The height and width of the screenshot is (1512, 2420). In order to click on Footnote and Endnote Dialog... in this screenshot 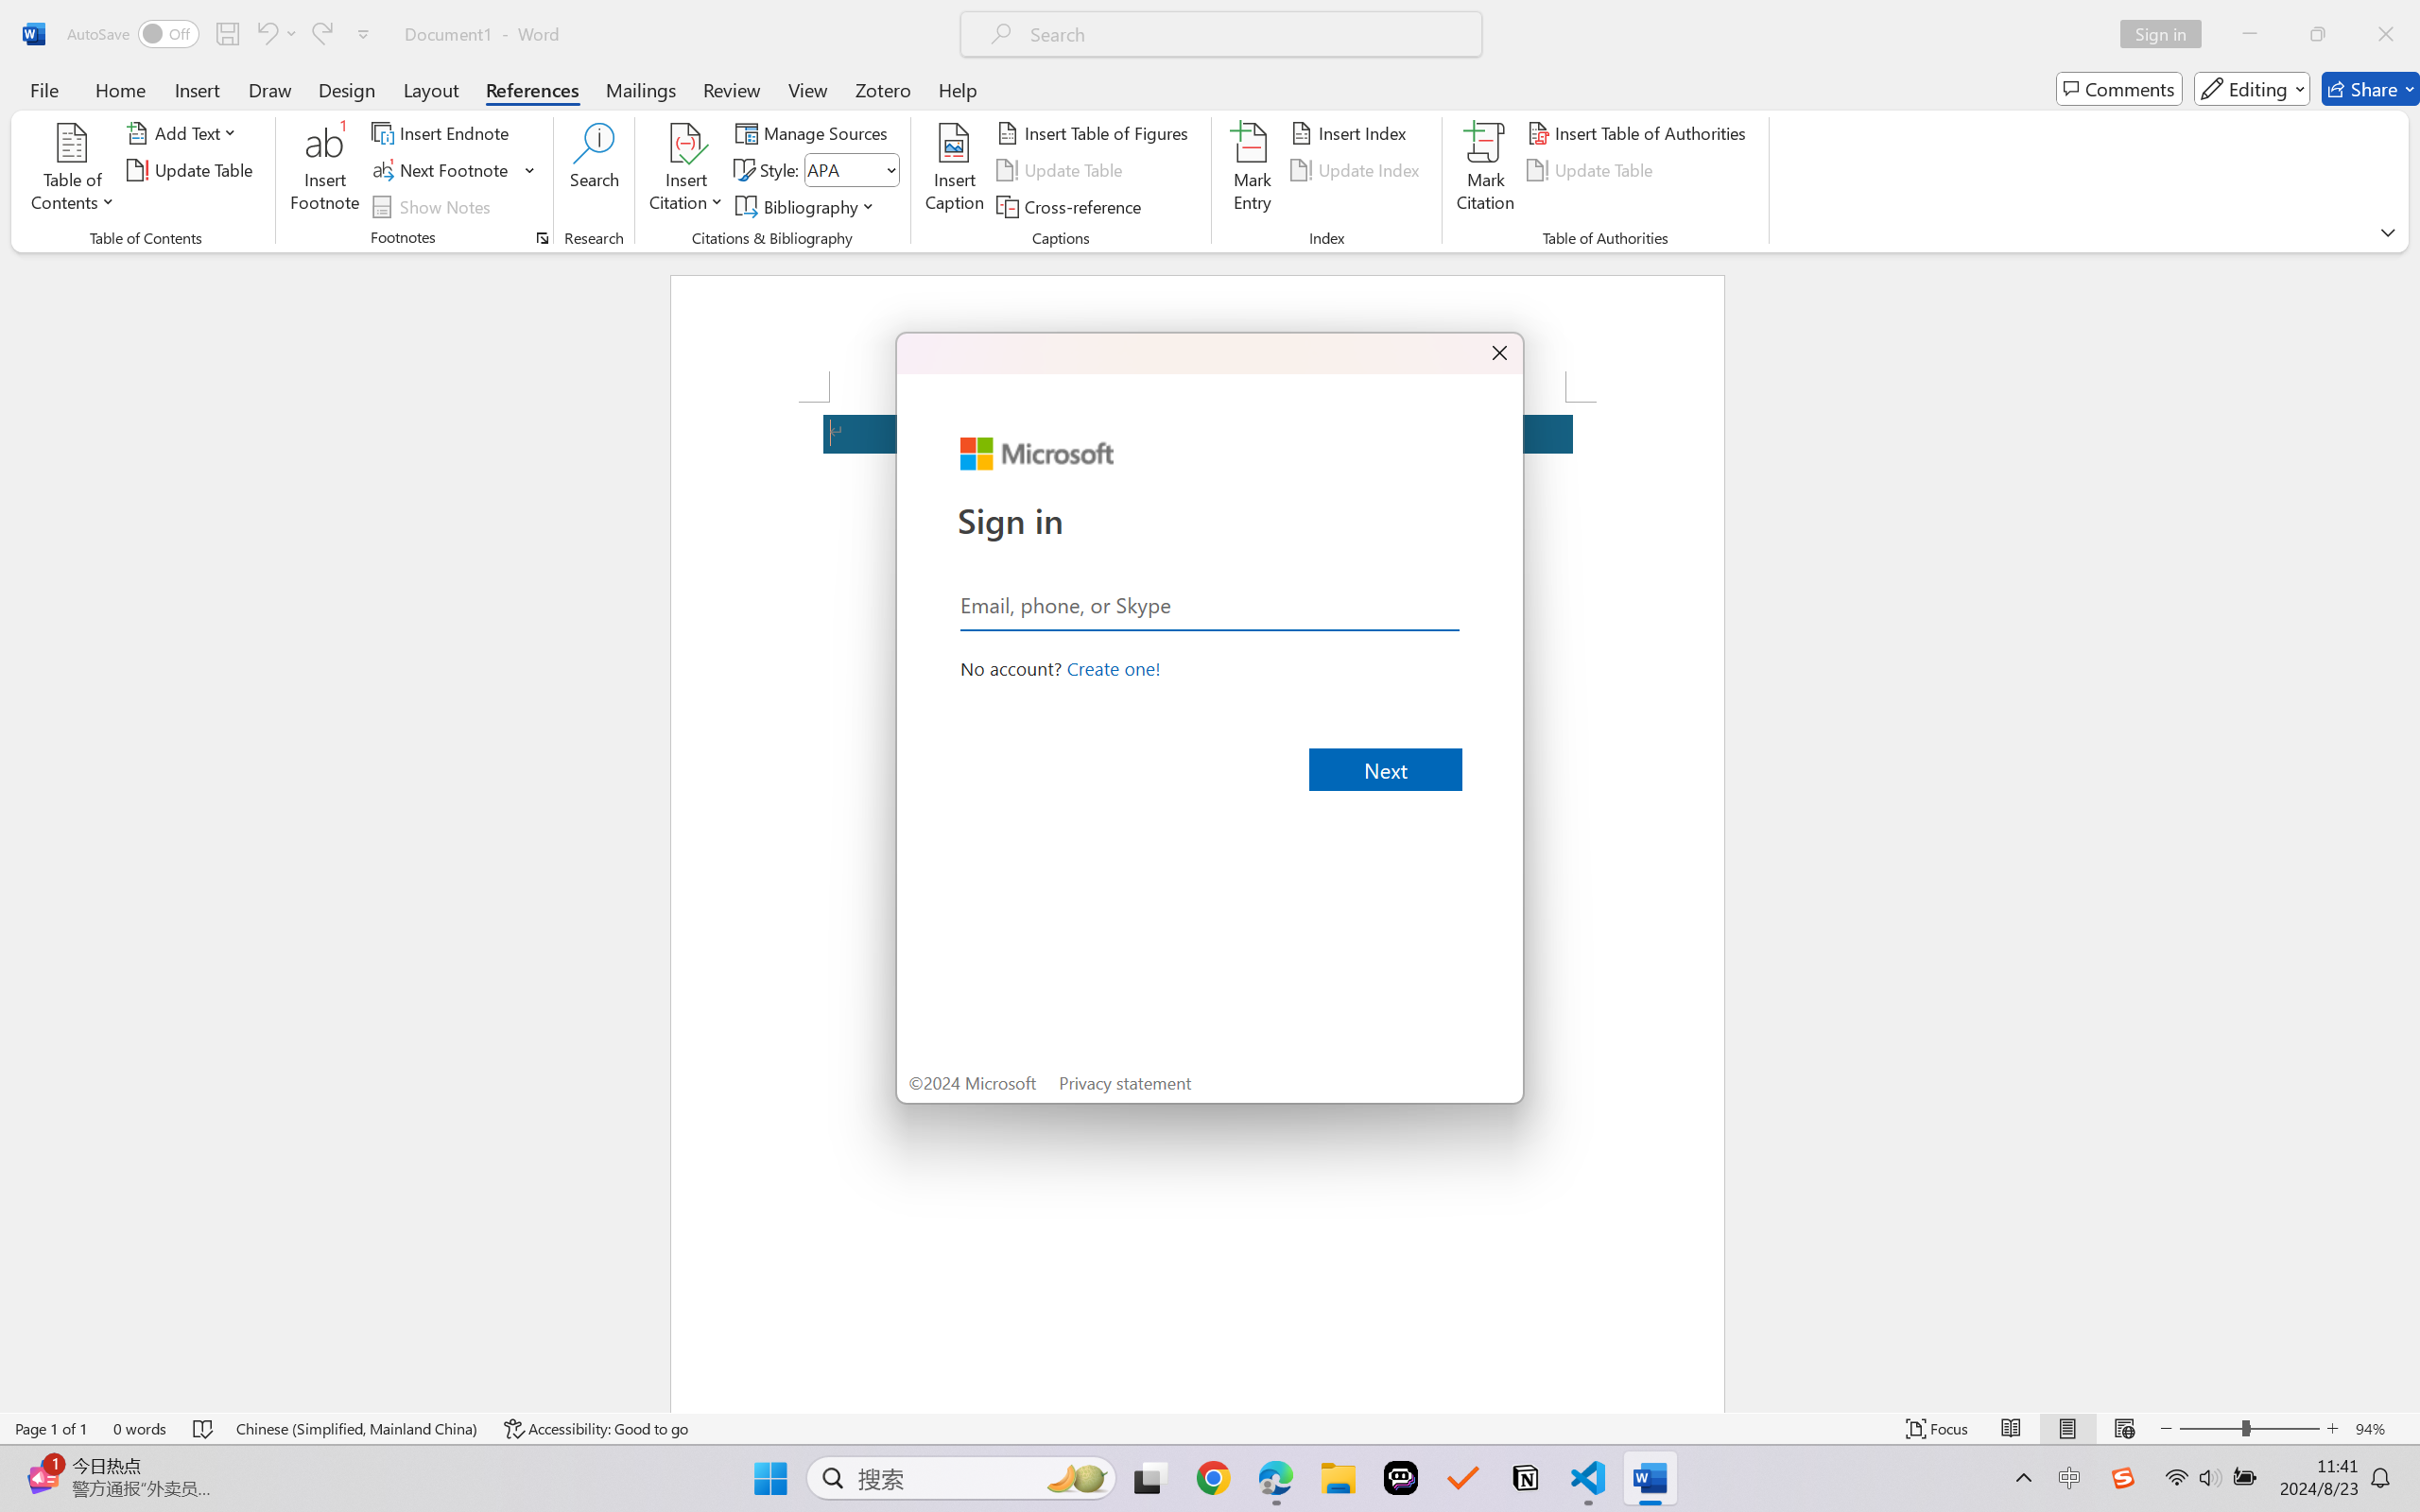, I will do `click(543, 238)`.